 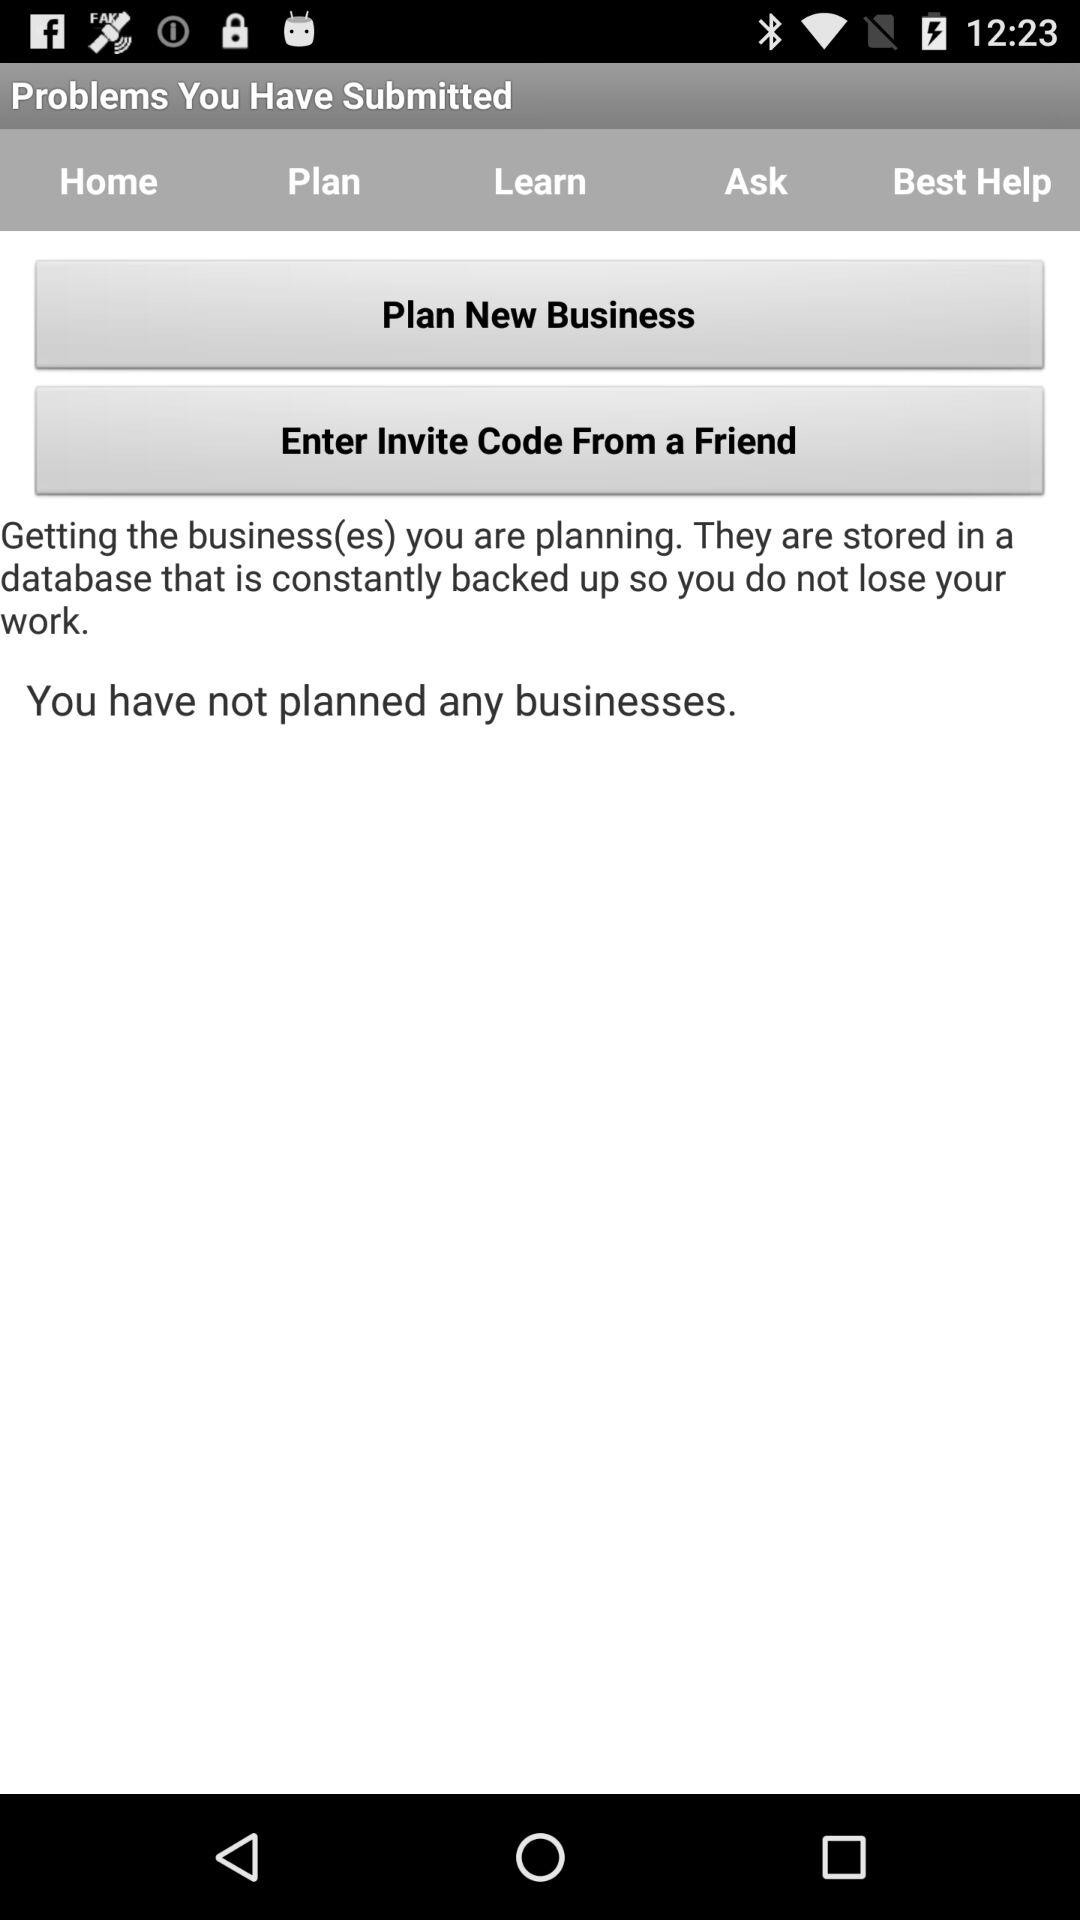 I want to click on turn on item next to the ask button, so click(x=540, y=180).